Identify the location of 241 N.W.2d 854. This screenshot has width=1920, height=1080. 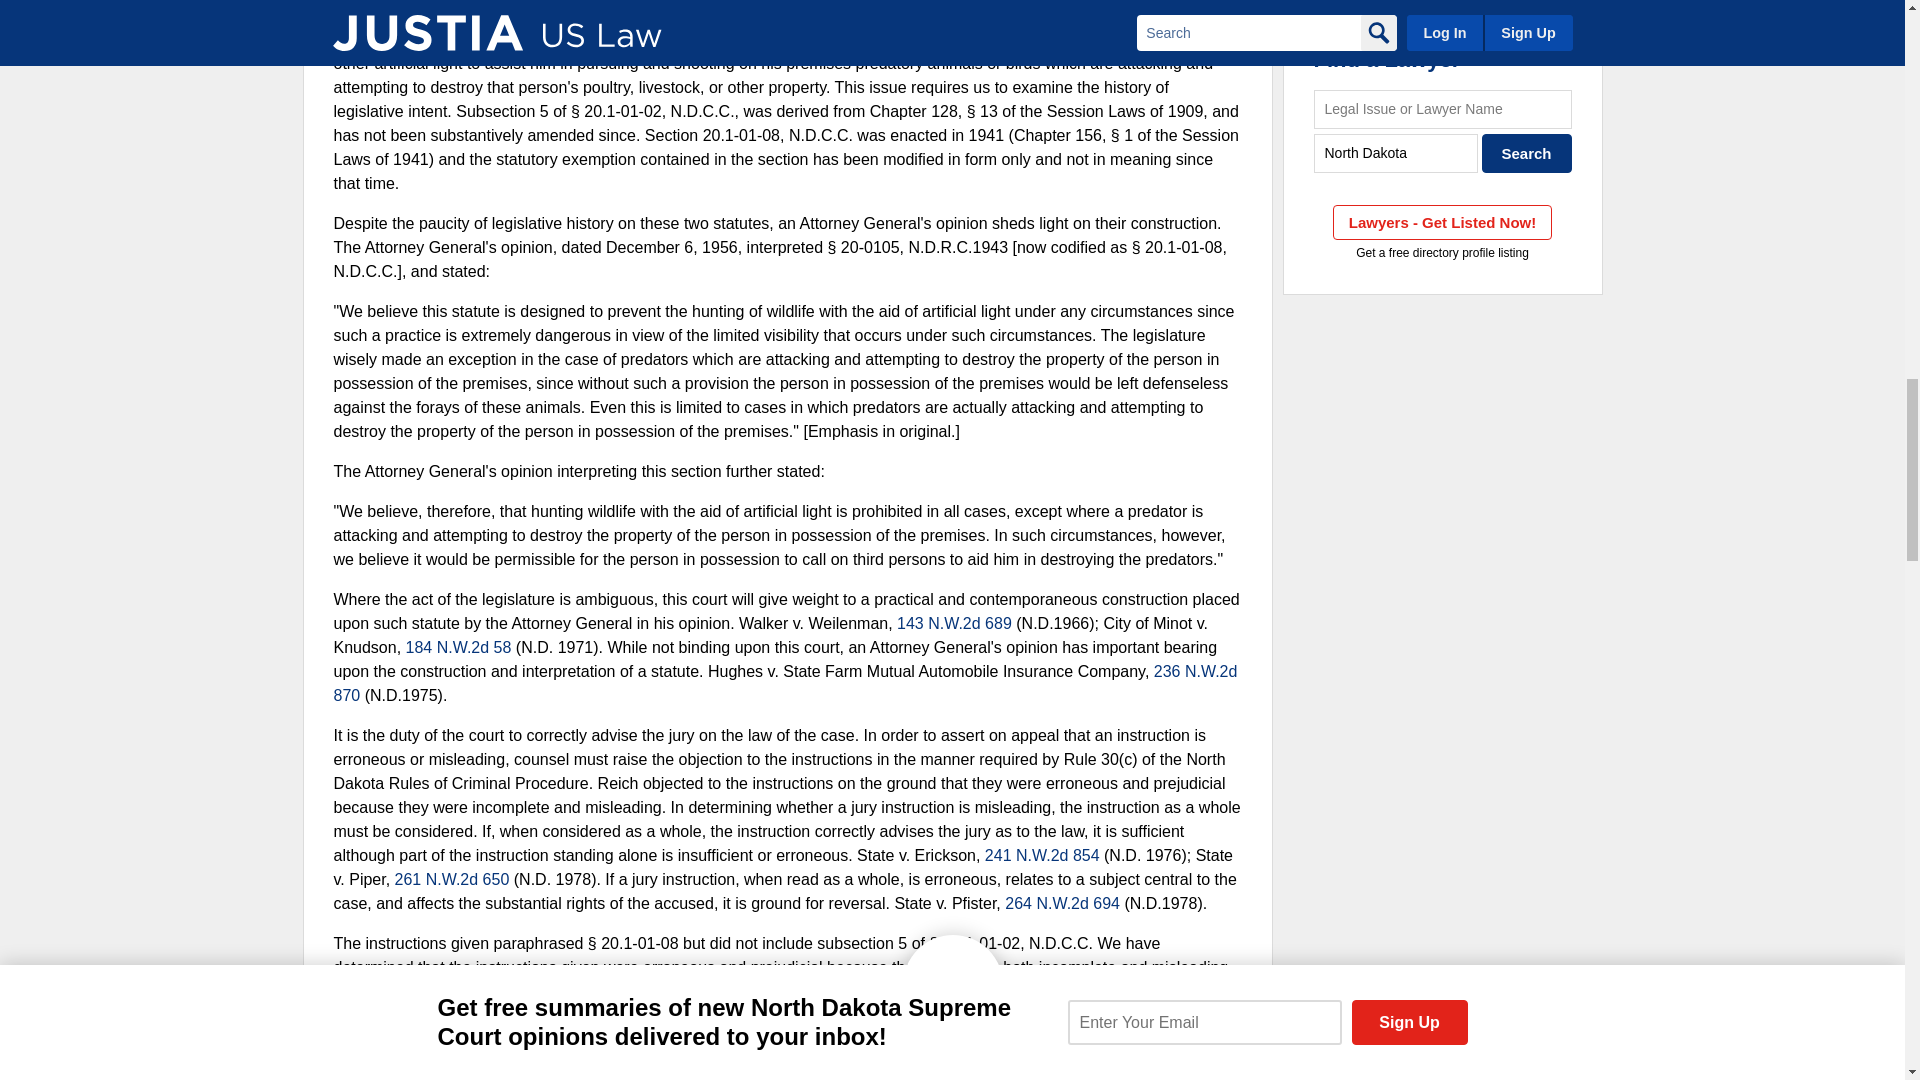
(1042, 855).